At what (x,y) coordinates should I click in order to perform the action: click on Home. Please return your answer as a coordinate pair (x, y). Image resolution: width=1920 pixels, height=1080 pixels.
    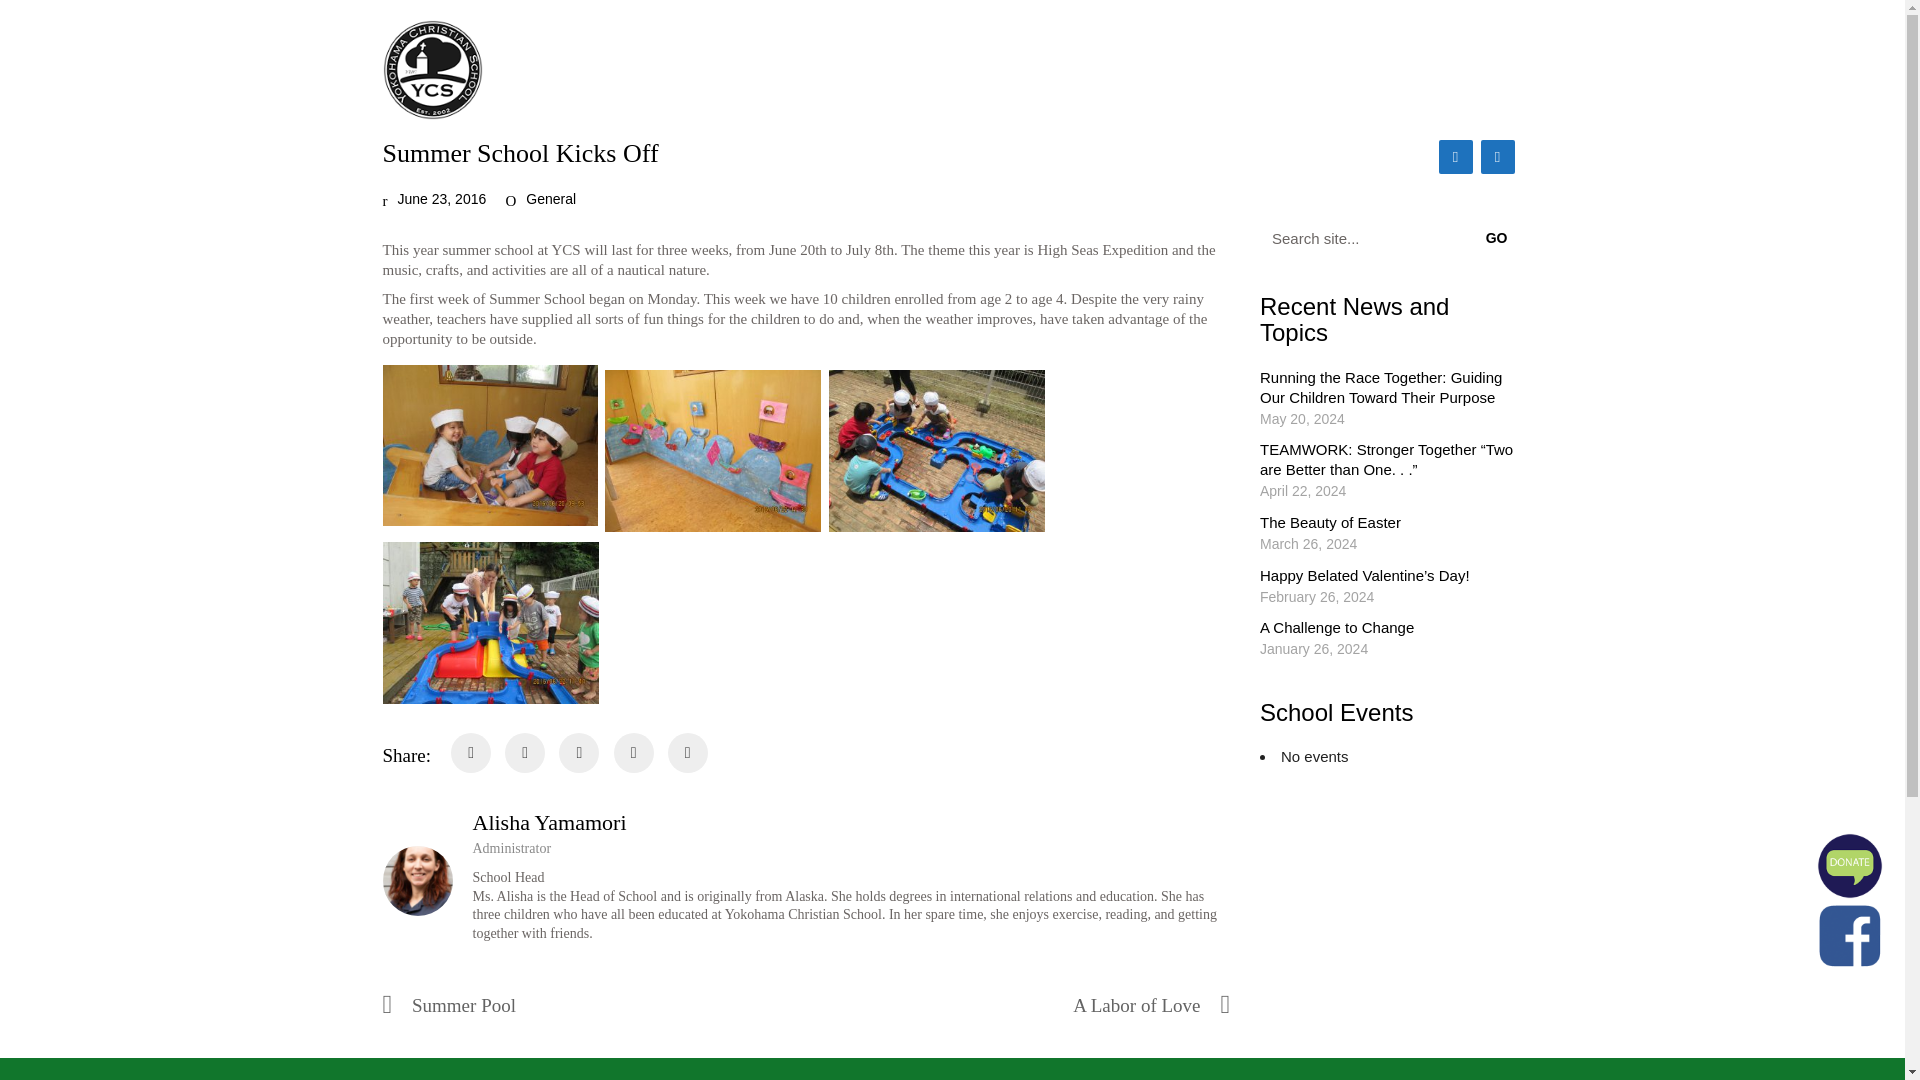
    Looking at the image, I should click on (792, 69).